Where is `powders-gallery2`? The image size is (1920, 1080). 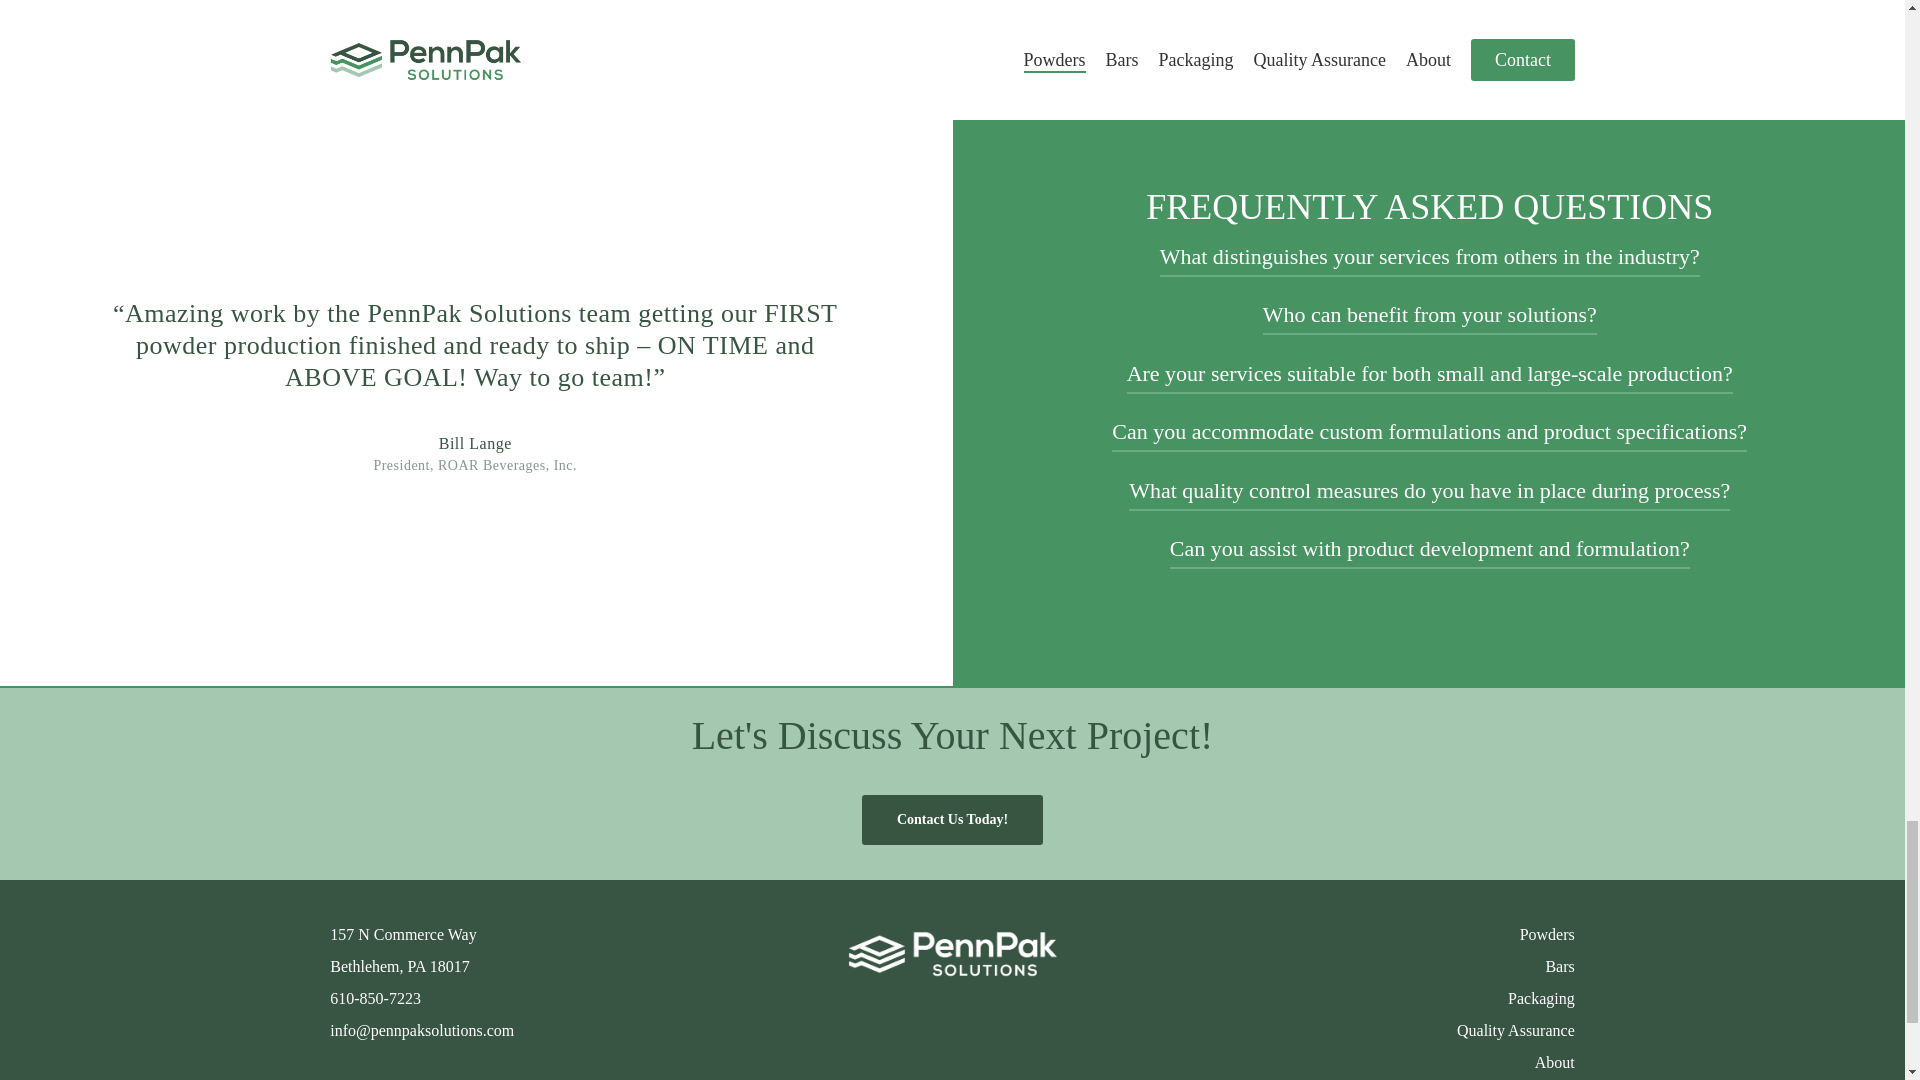 powders-gallery2 is located at coordinates (928, 24).